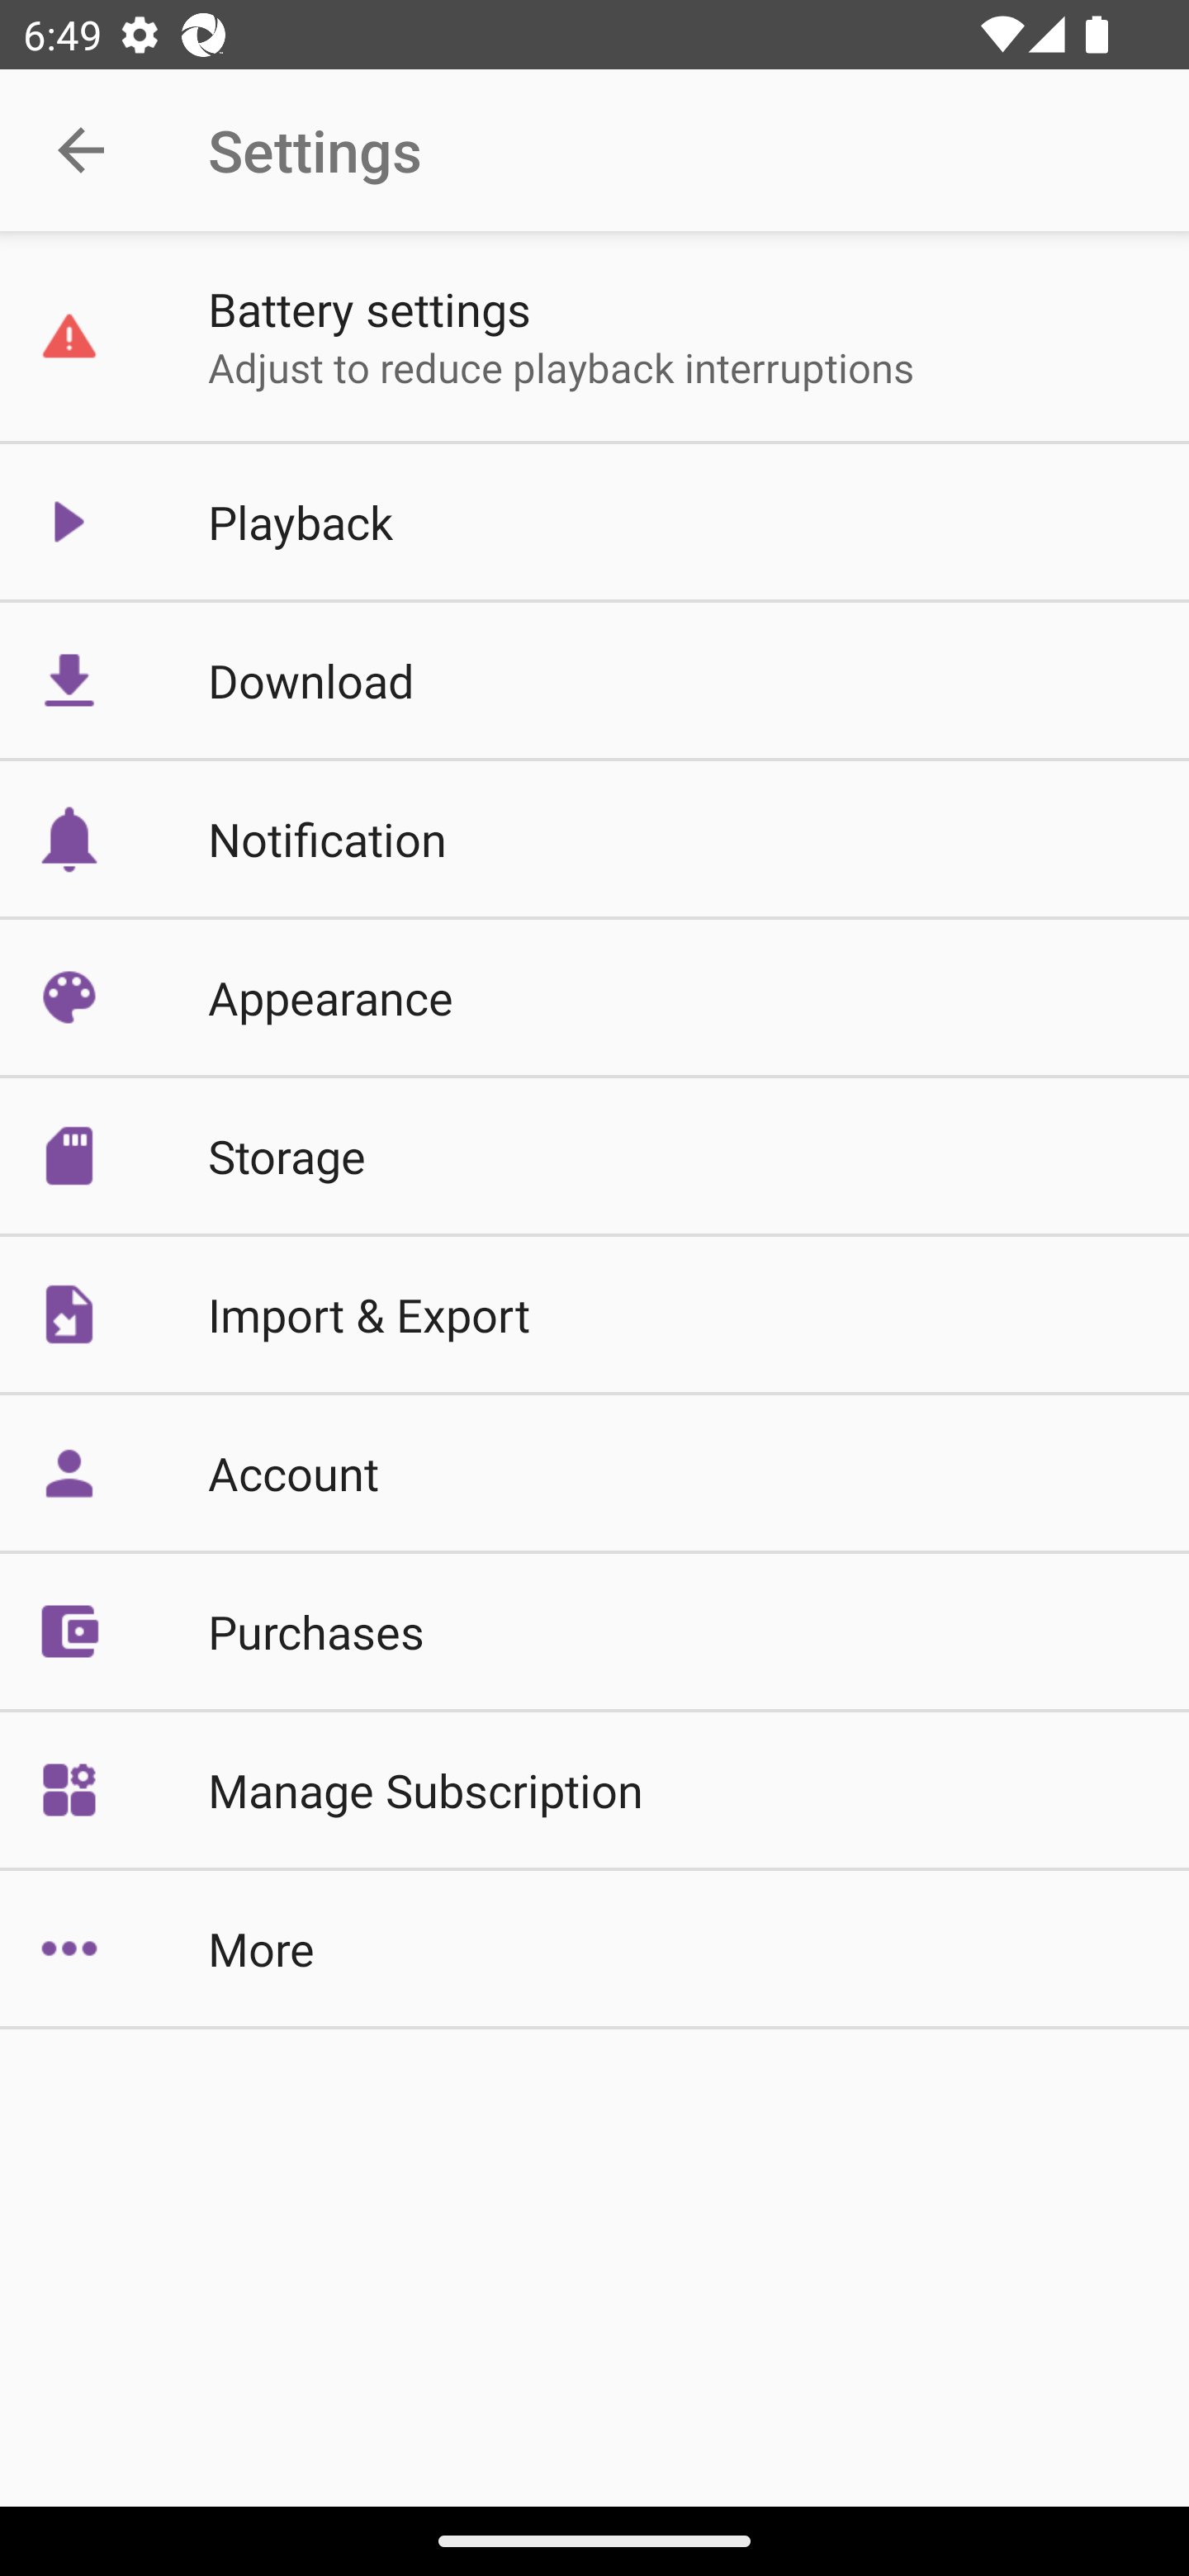  Describe the element at coordinates (594, 1156) in the screenshot. I see `Storage` at that location.